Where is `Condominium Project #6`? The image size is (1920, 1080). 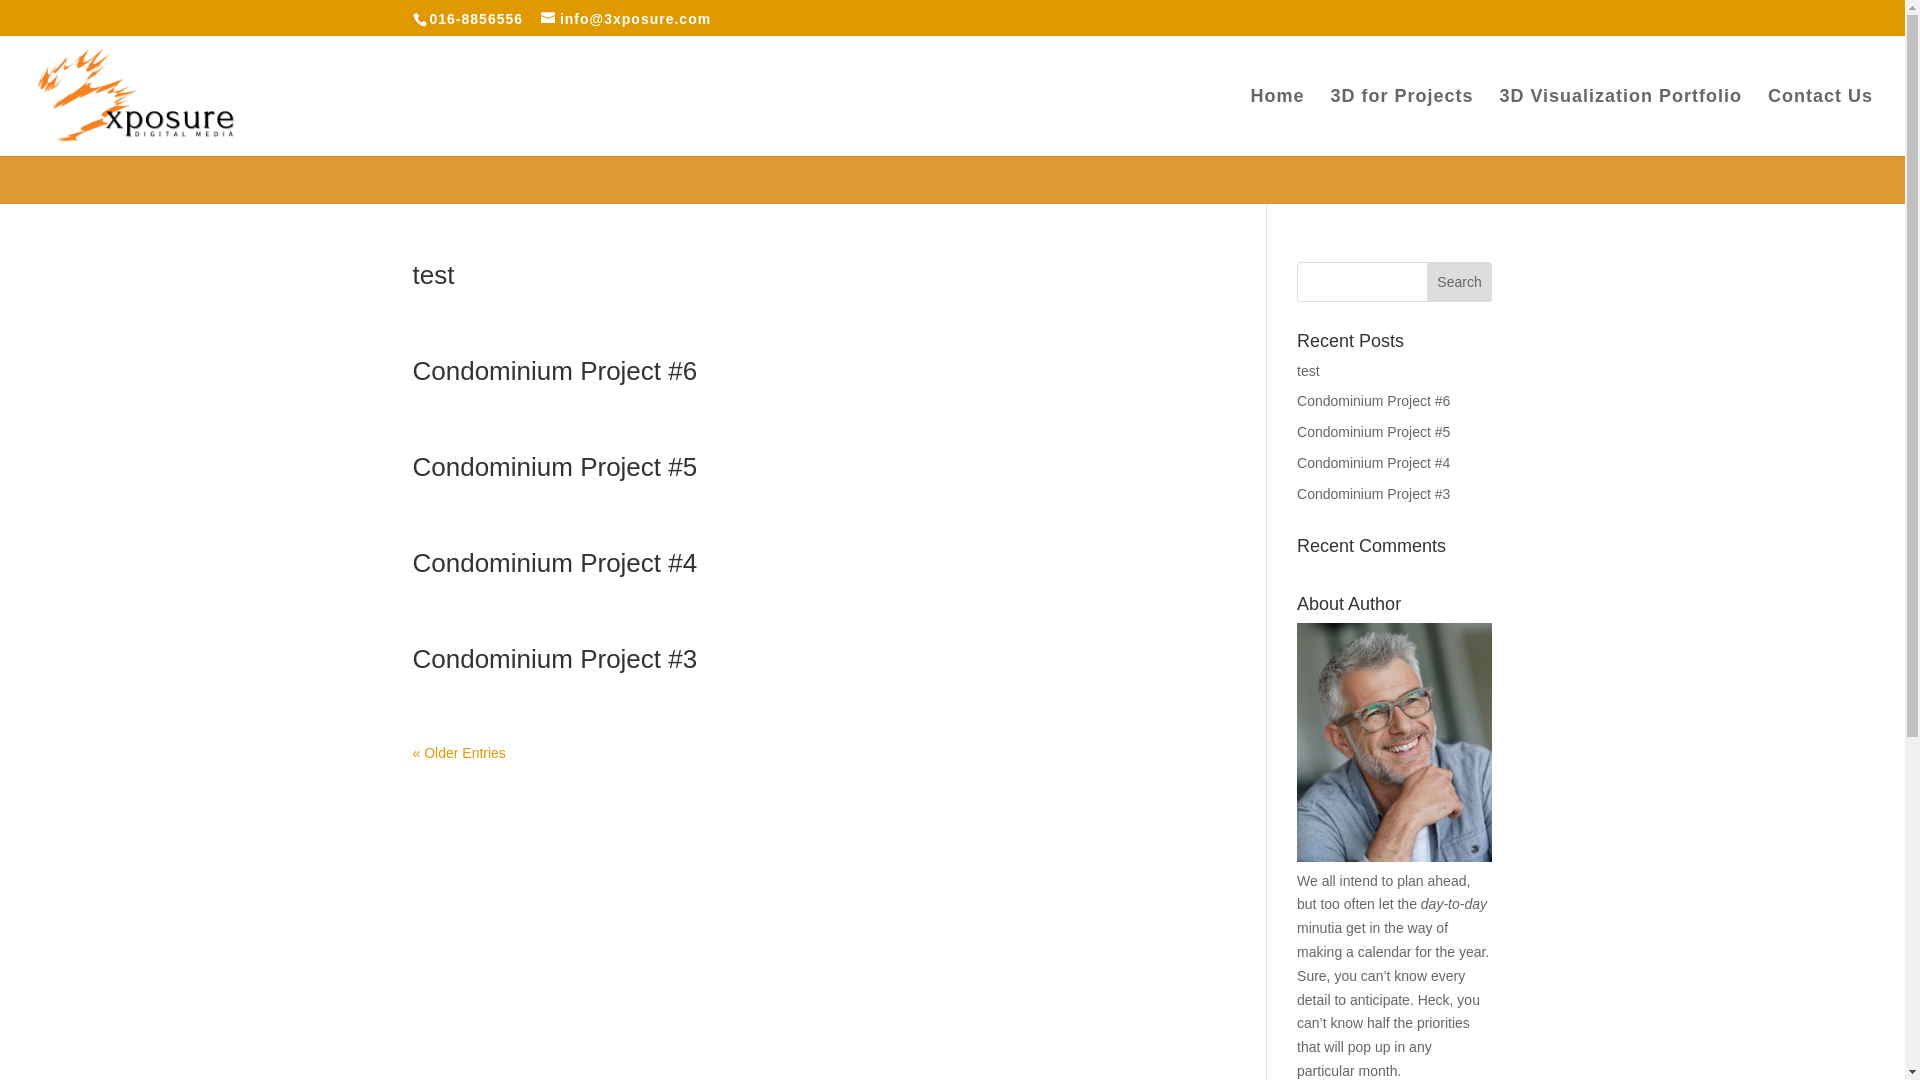 Condominium Project #6 is located at coordinates (1374, 401).